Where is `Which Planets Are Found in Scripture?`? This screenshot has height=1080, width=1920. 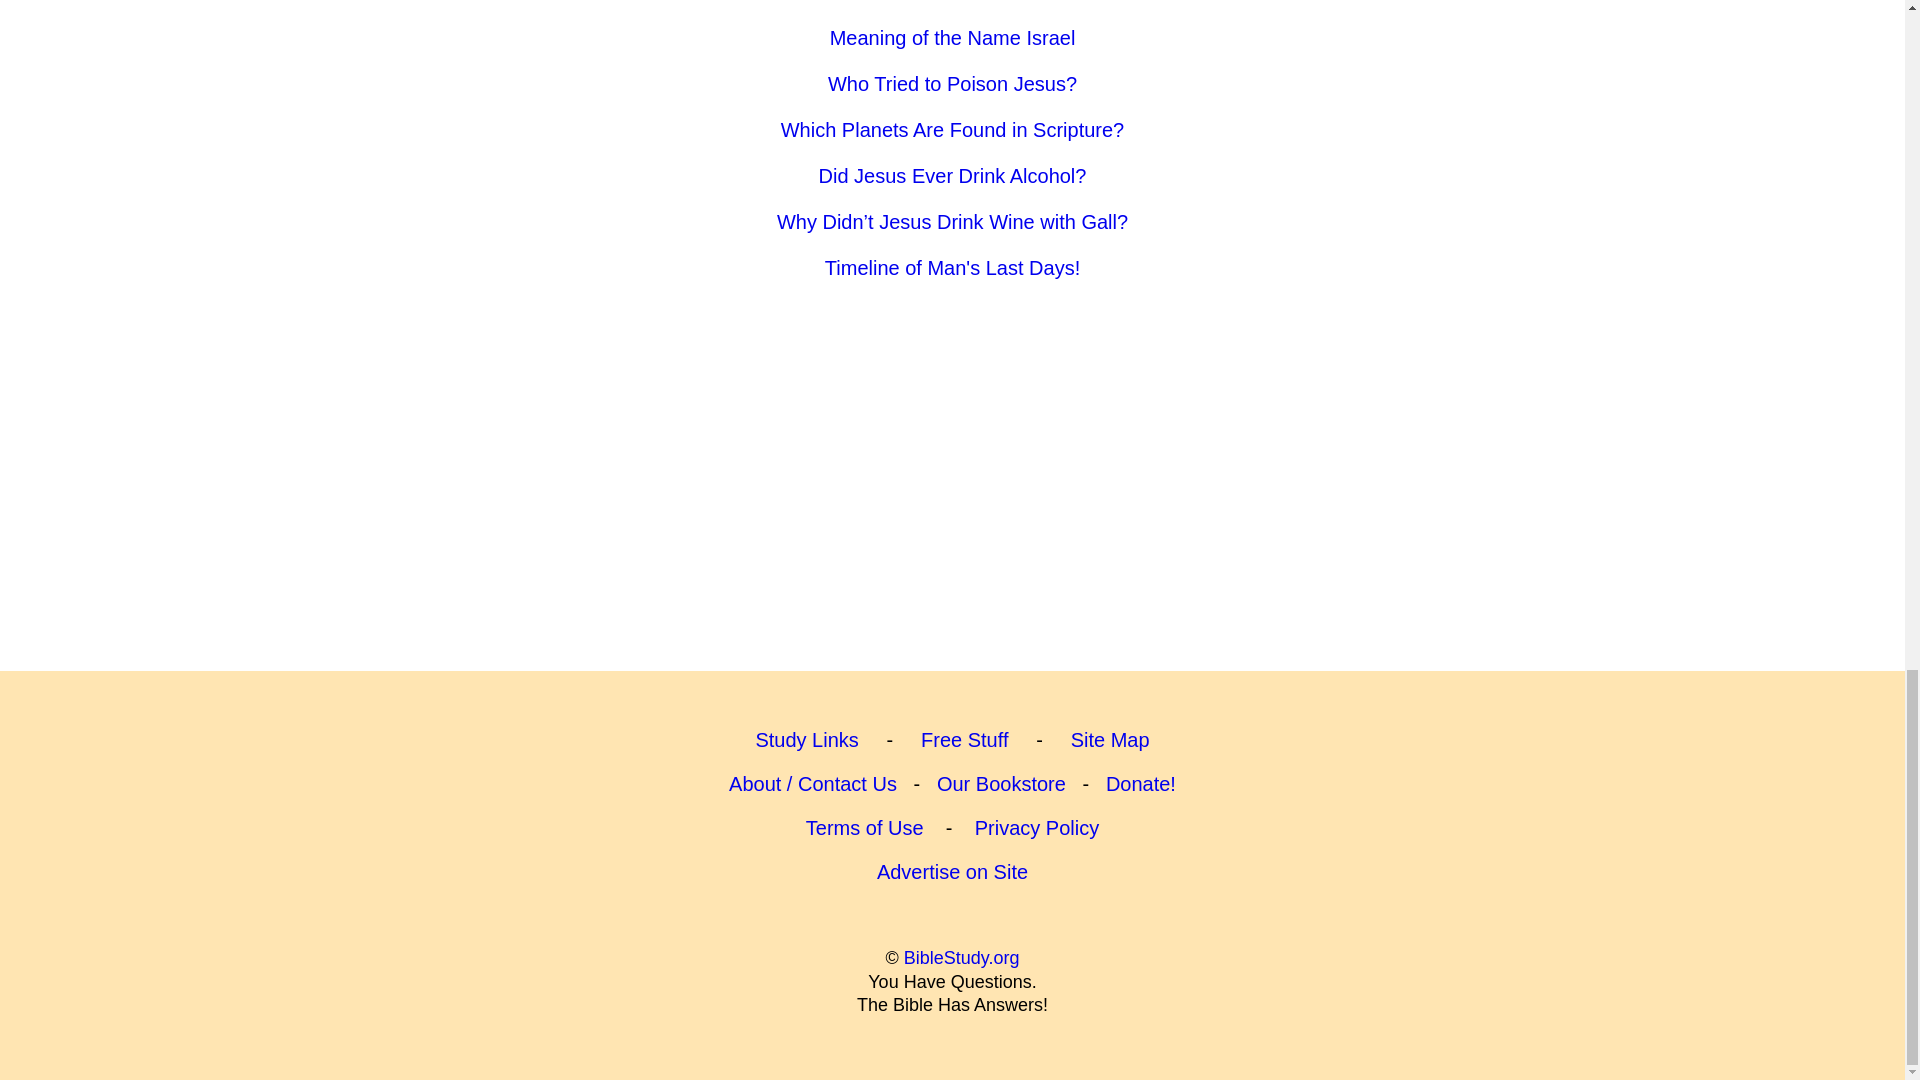
Which Planets Are Found in Scripture? is located at coordinates (953, 130).